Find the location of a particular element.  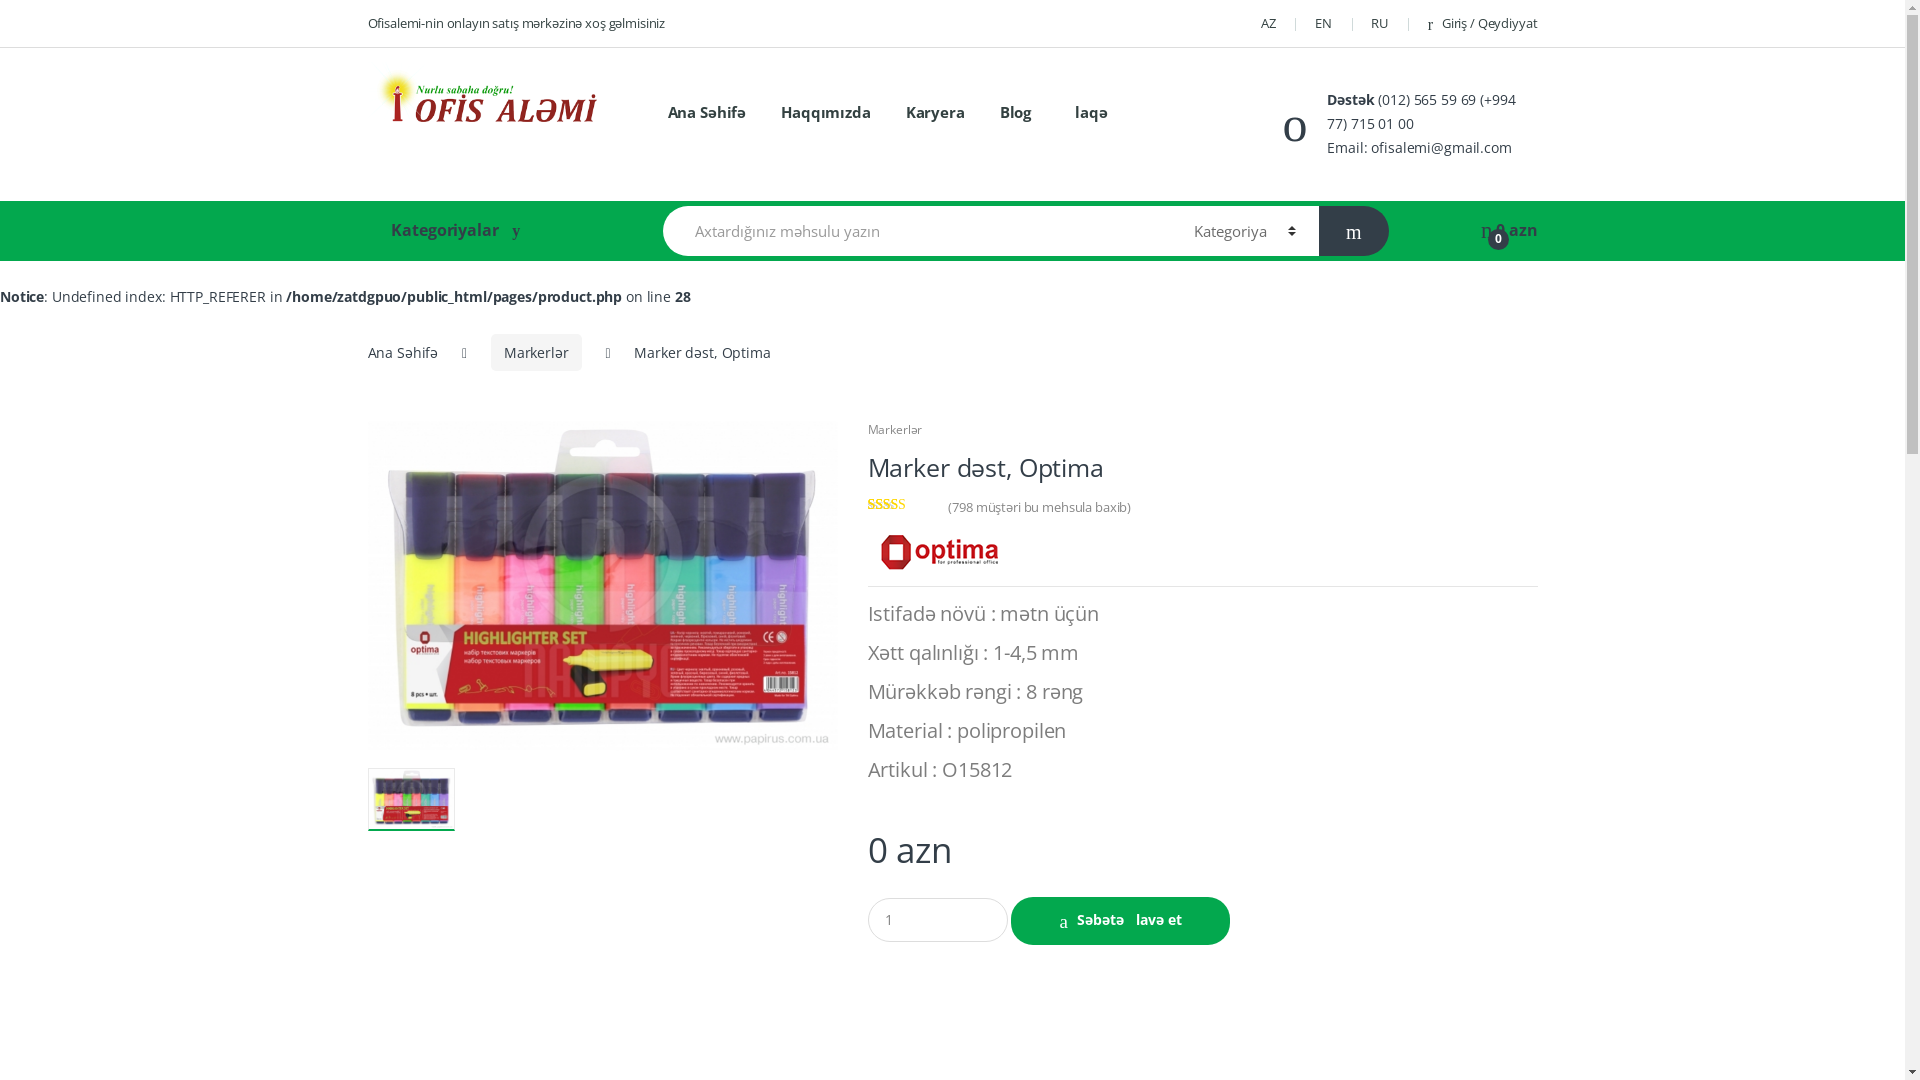

AZ is located at coordinates (1268, 24).